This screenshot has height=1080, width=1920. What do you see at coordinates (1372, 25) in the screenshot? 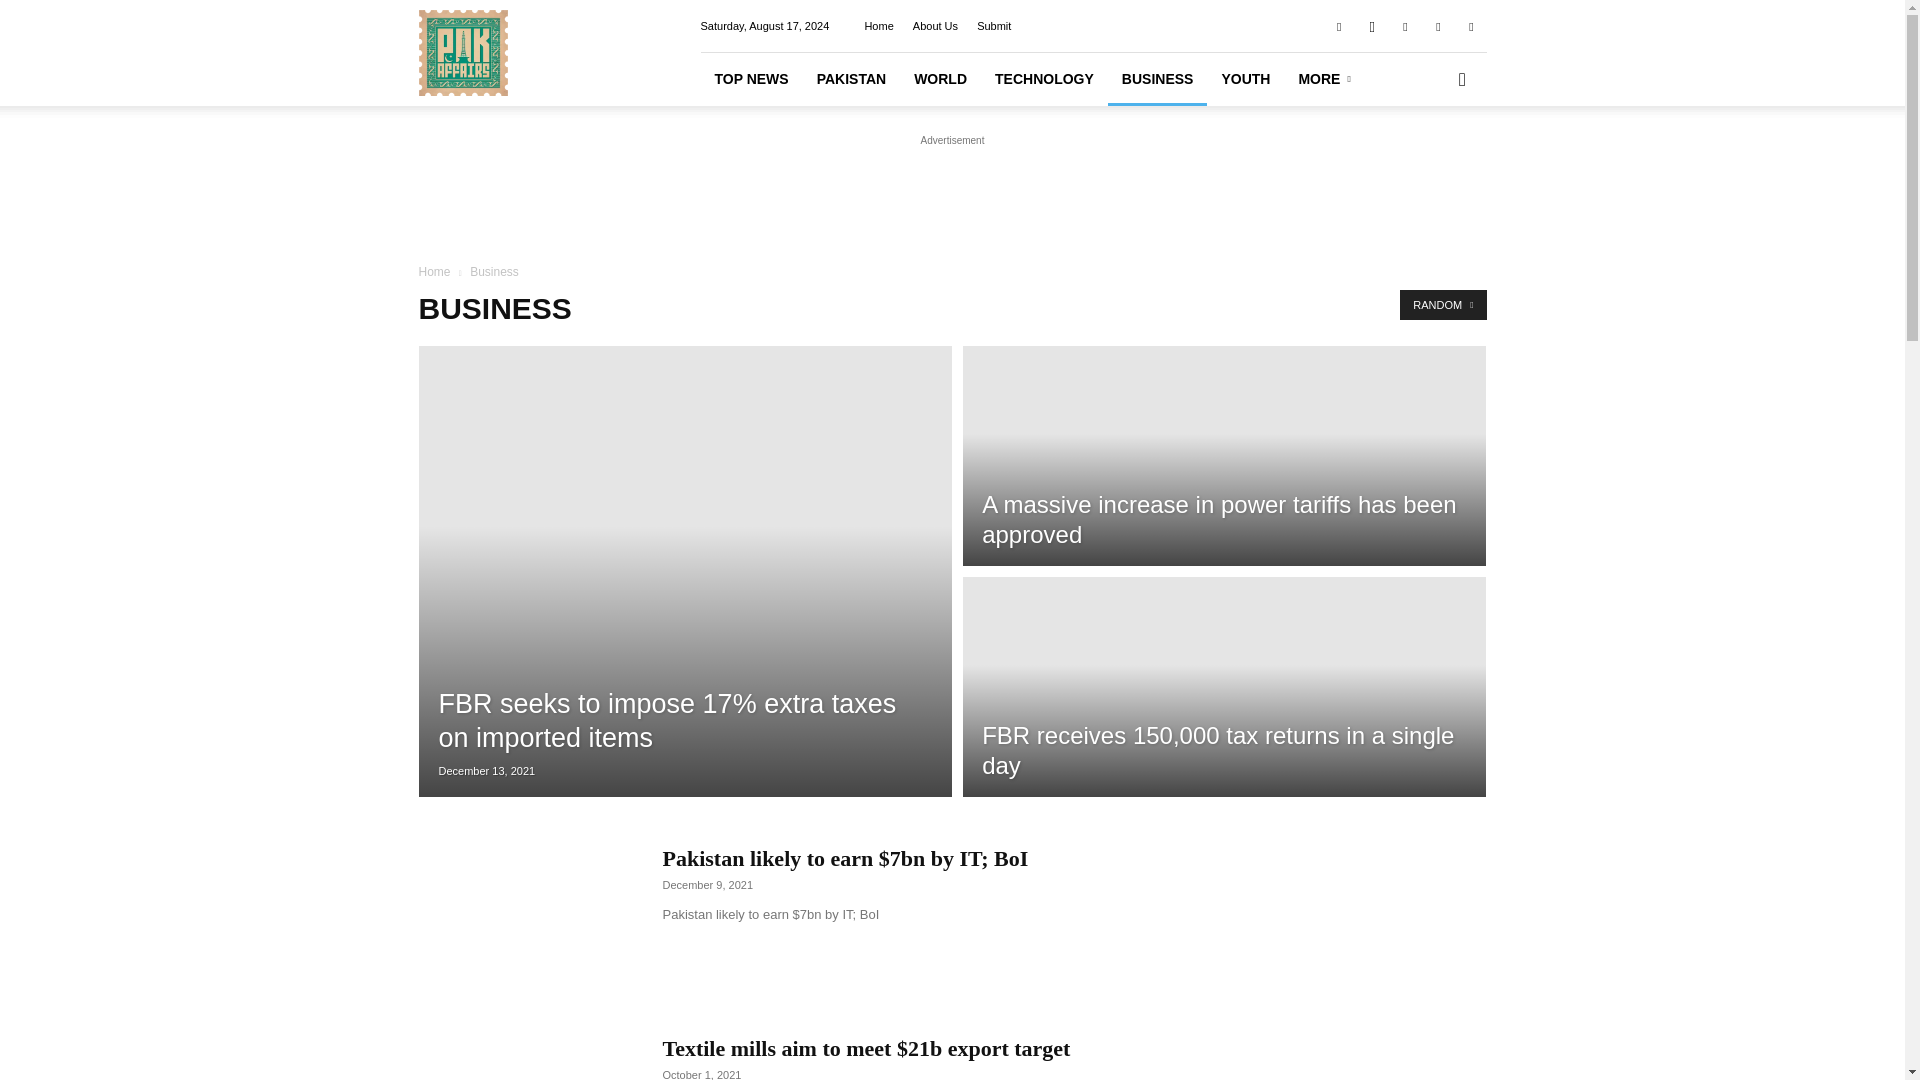
I see `Instagram` at bounding box center [1372, 25].